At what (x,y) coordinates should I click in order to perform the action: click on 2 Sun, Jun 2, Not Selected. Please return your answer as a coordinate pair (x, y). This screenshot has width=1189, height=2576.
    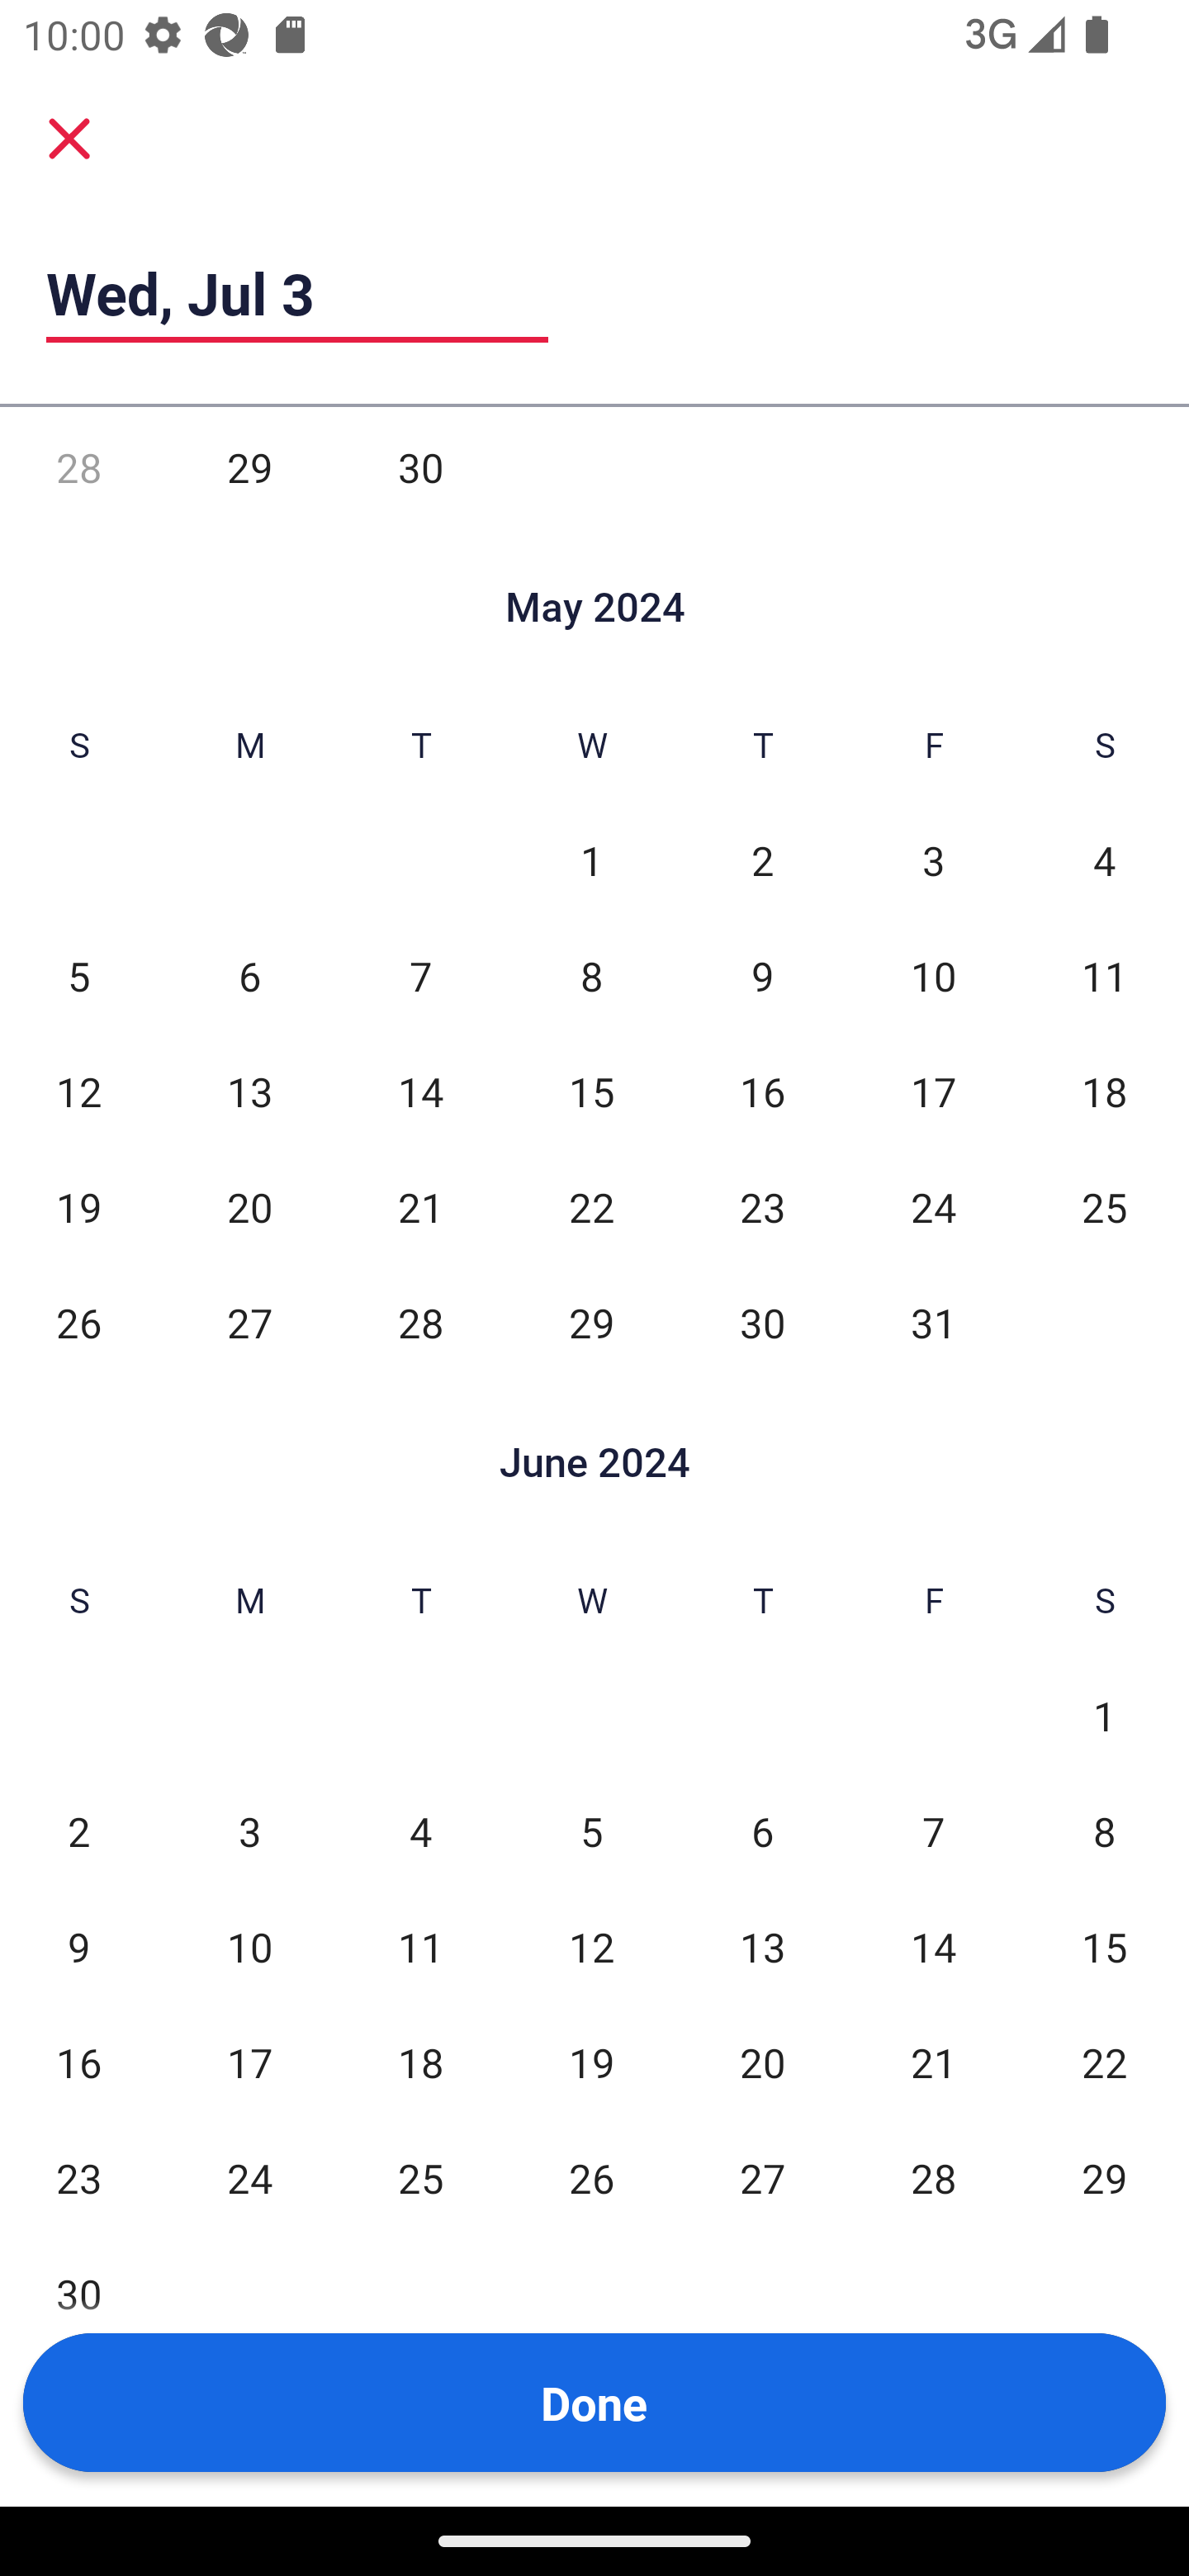
    Looking at the image, I should click on (78, 1830).